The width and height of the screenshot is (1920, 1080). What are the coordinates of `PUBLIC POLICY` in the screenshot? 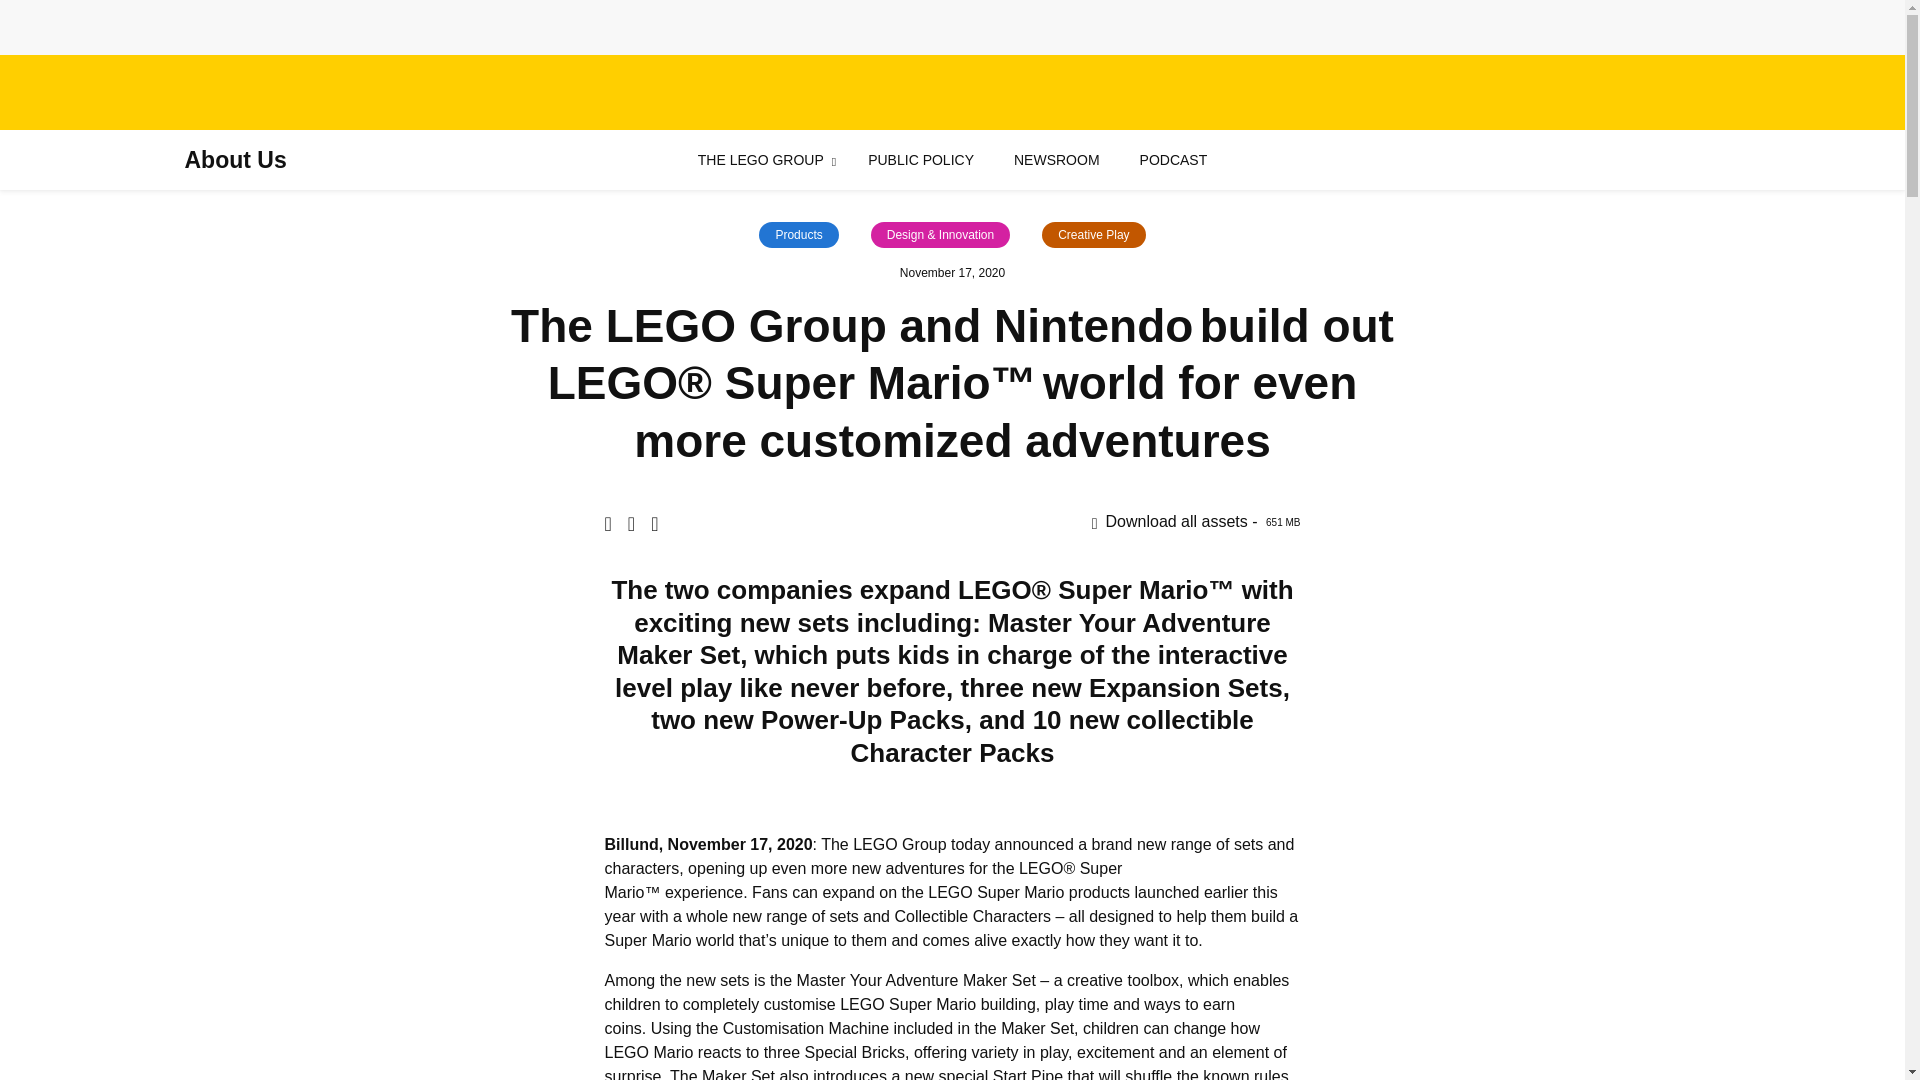 It's located at (1174, 160).